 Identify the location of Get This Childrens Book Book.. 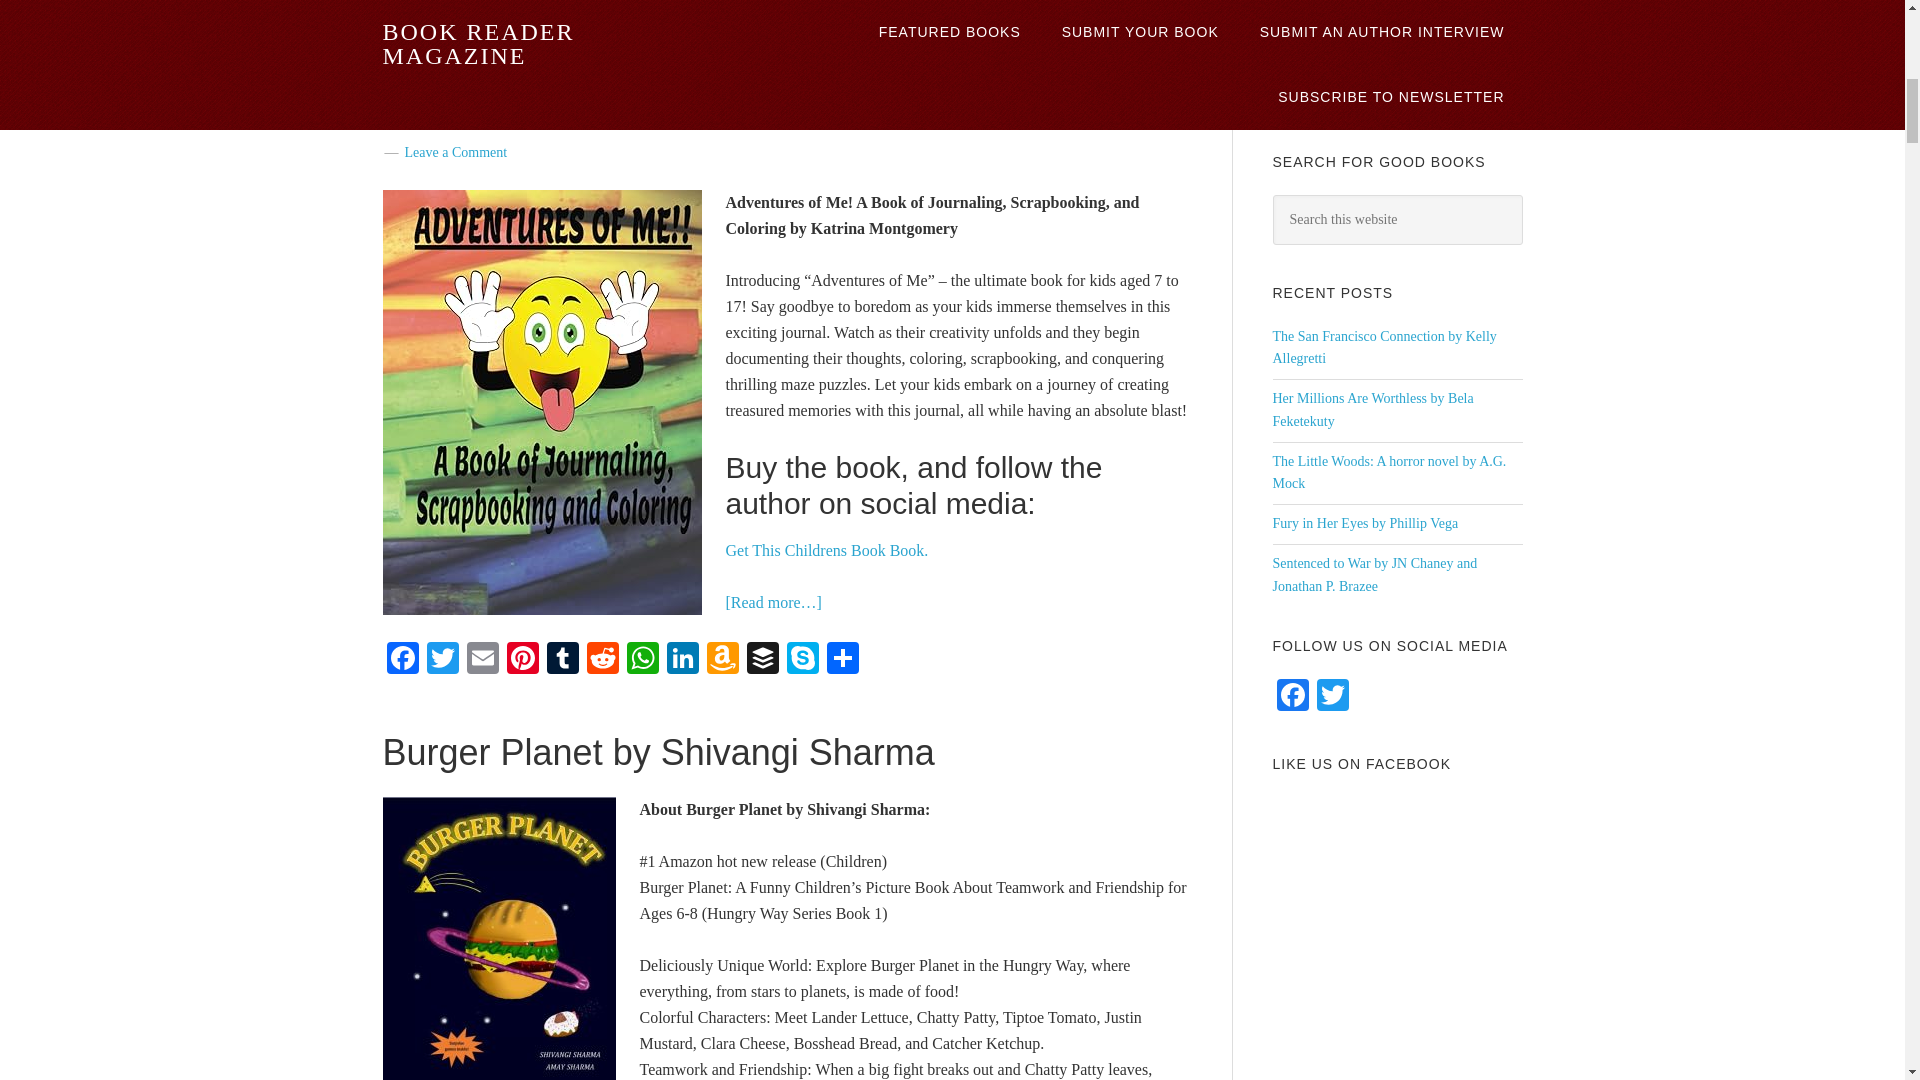
(827, 550).